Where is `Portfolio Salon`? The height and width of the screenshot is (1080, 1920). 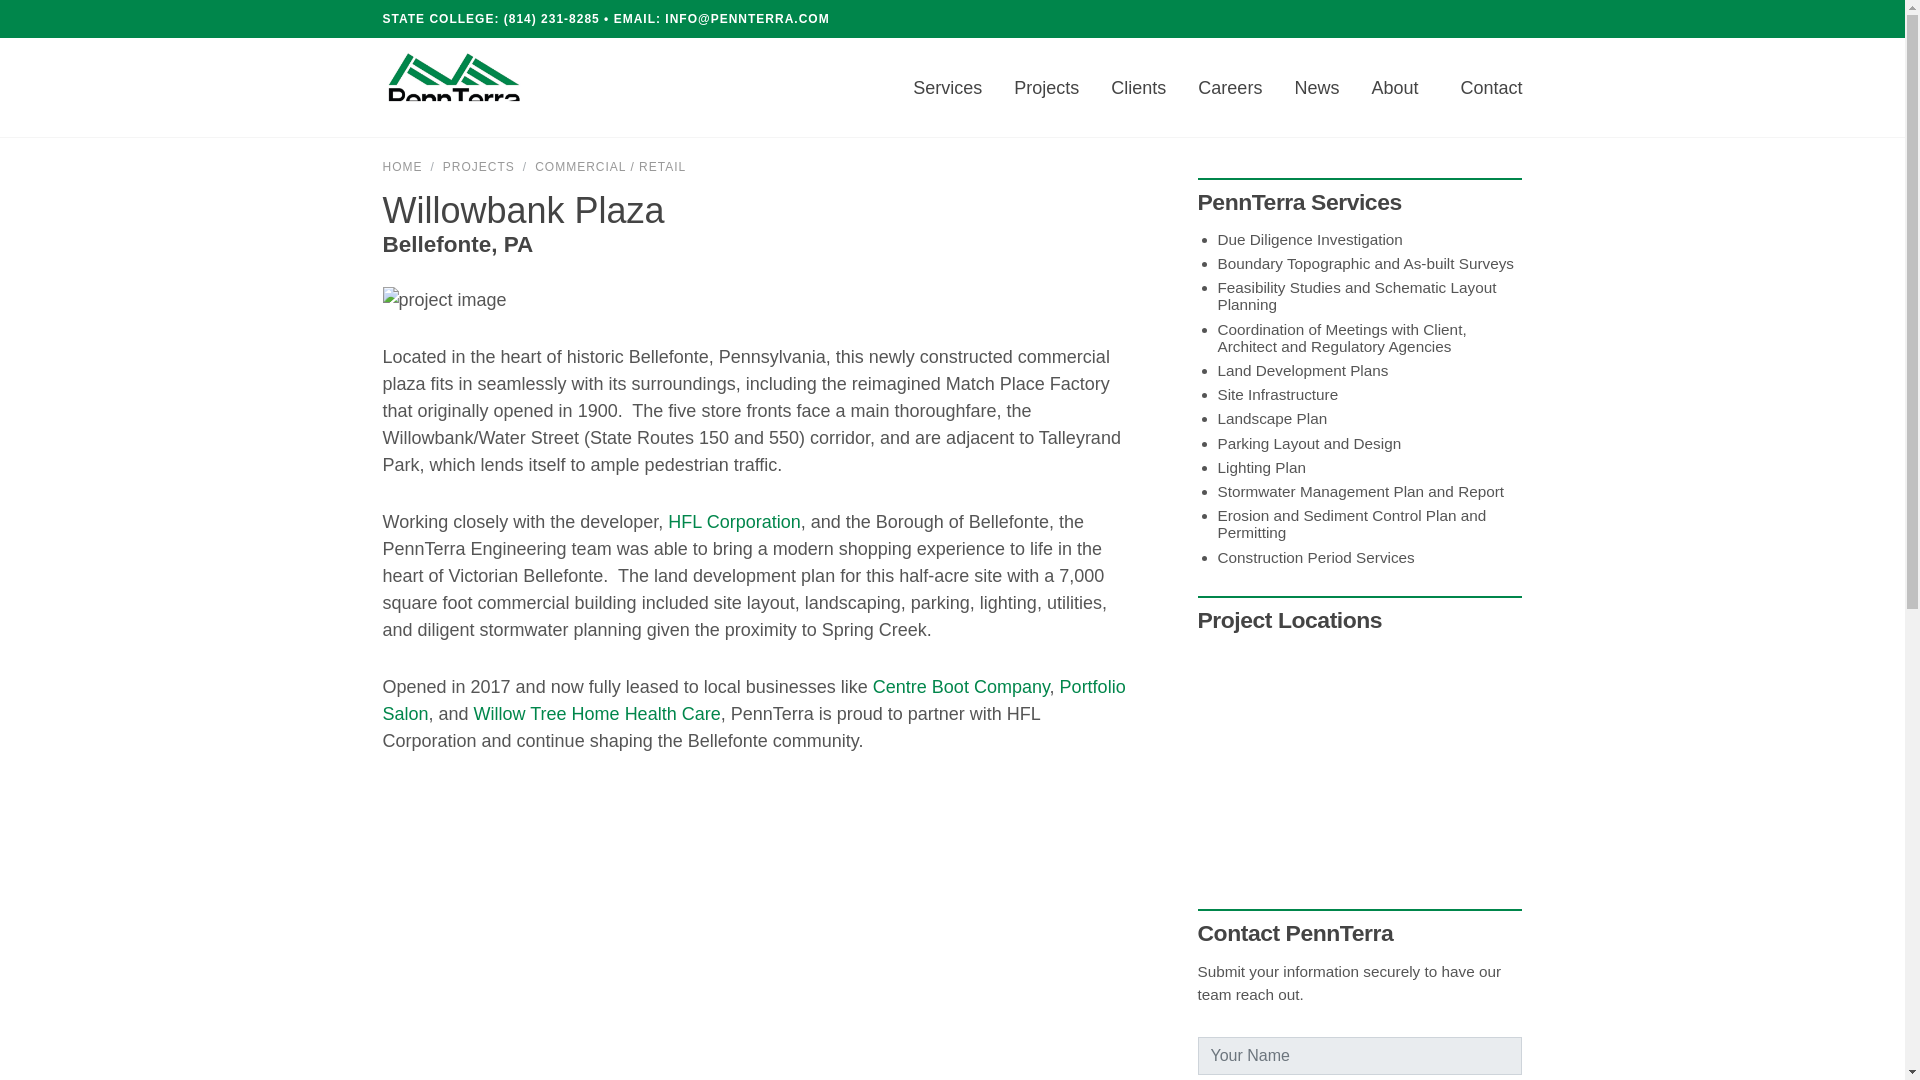 Portfolio Salon is located at coordinates (754, 700).